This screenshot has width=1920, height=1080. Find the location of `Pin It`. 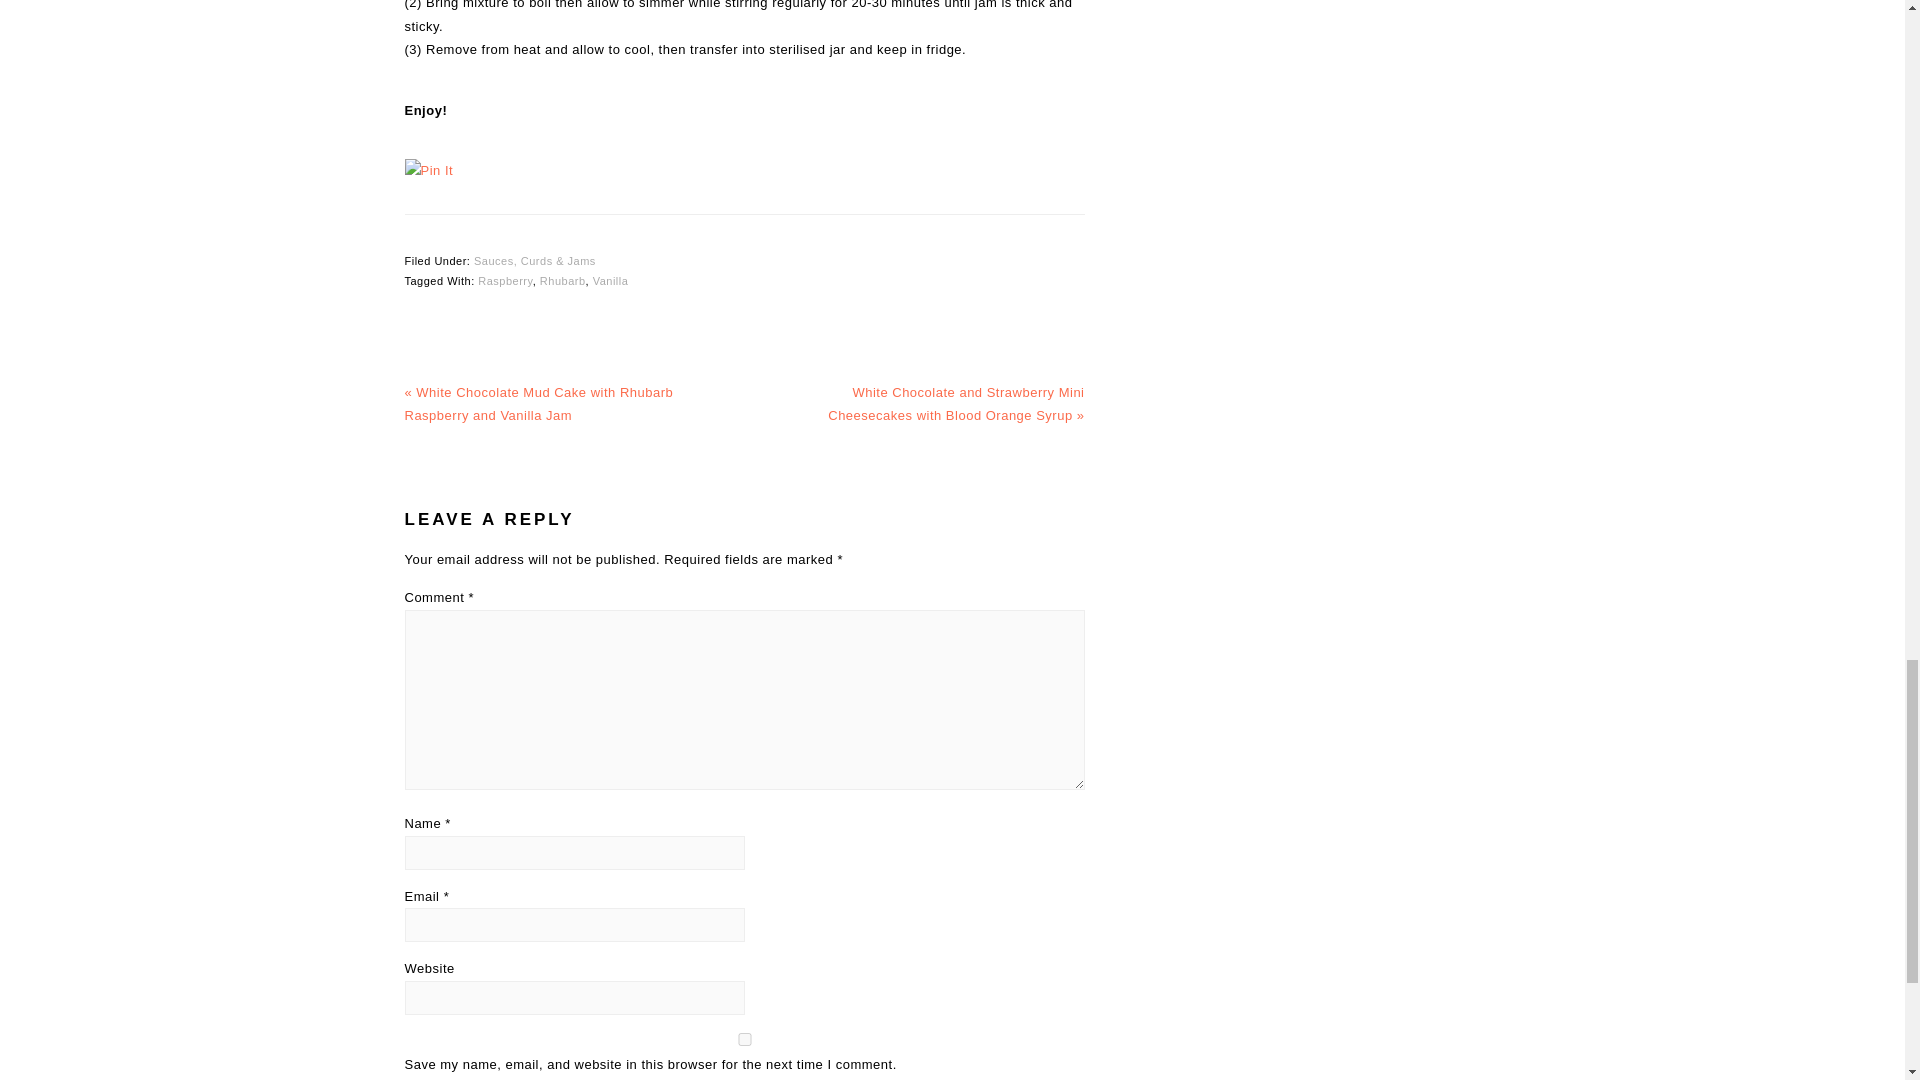

Pin It is located at coordinates (428, 170).